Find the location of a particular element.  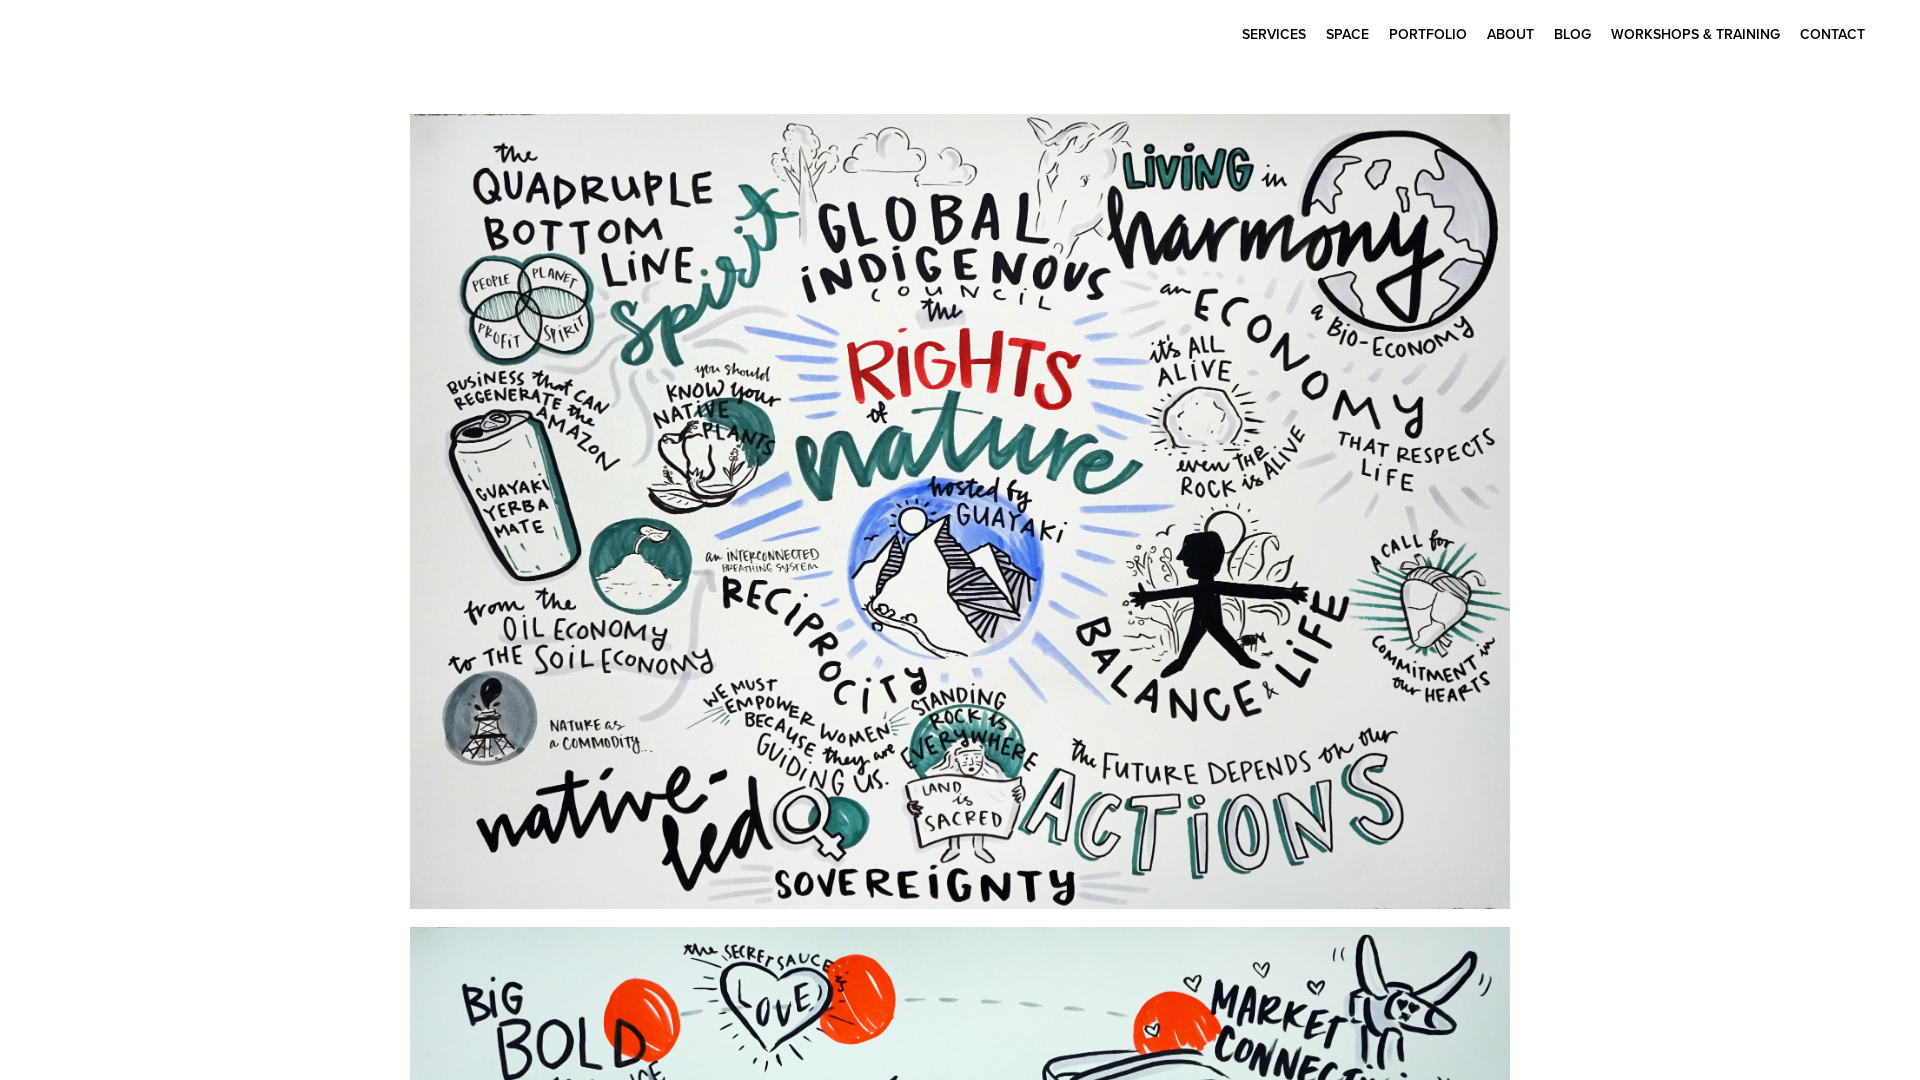

WORKSHOPS & TRAINING is located at coordinates (1696, 35).